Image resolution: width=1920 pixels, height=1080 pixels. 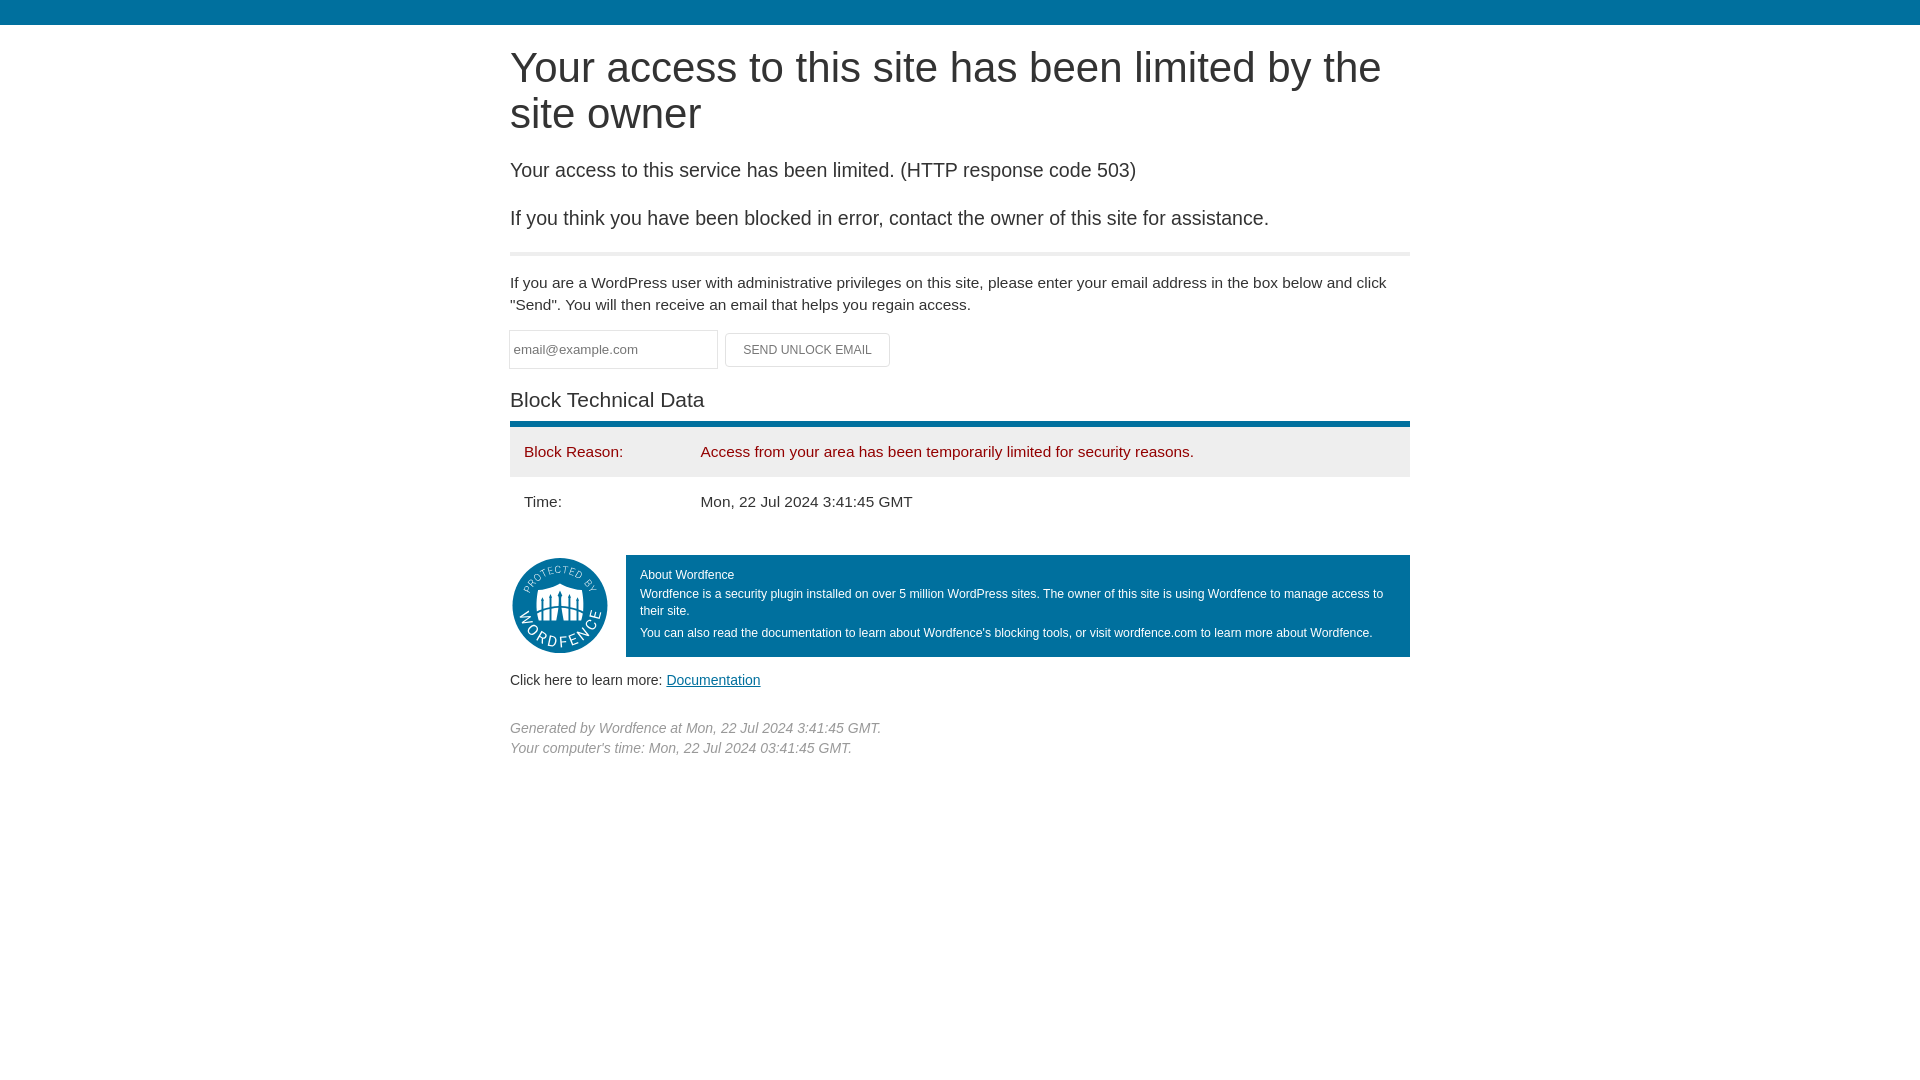 What do you see at coordinates (713, 679) in the screenshot?
I see `Documentation` at bounding box center [713, 679].